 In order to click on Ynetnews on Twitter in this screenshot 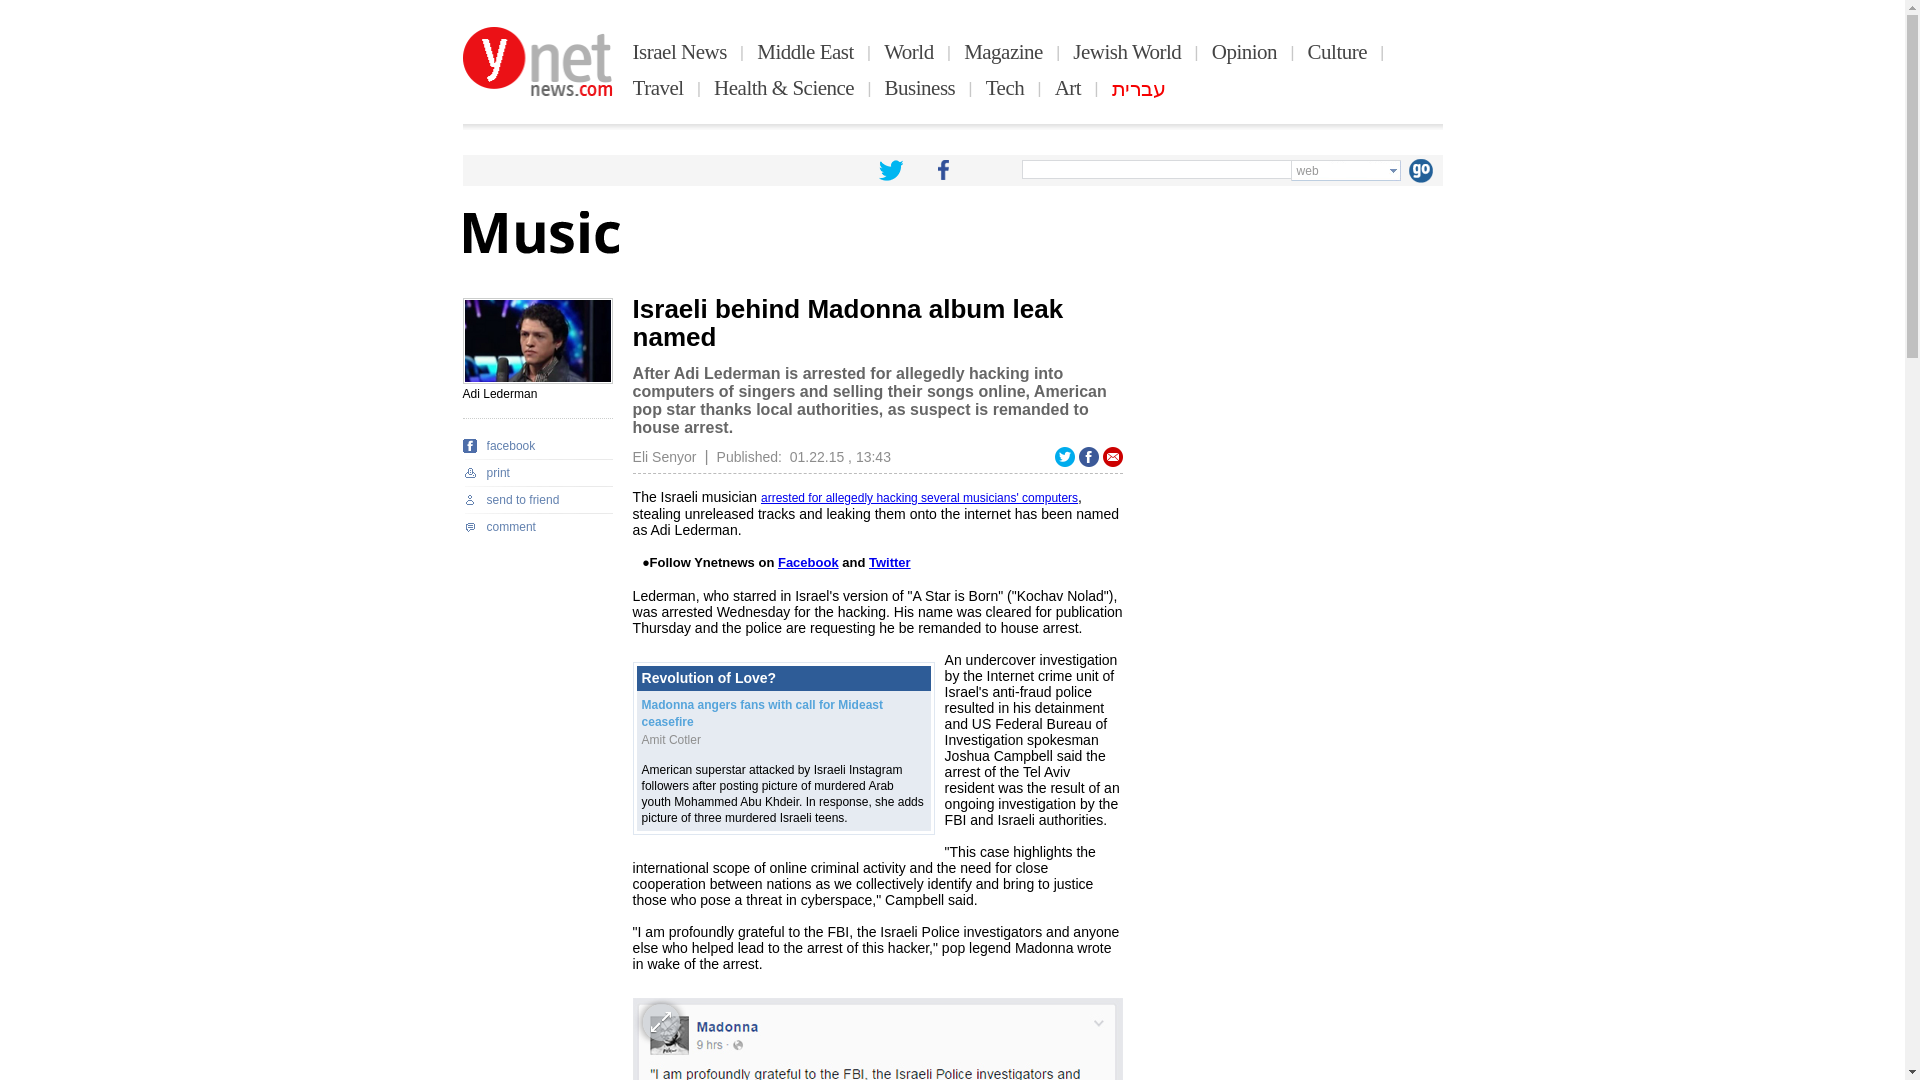, I will do `click(890, 170)`.